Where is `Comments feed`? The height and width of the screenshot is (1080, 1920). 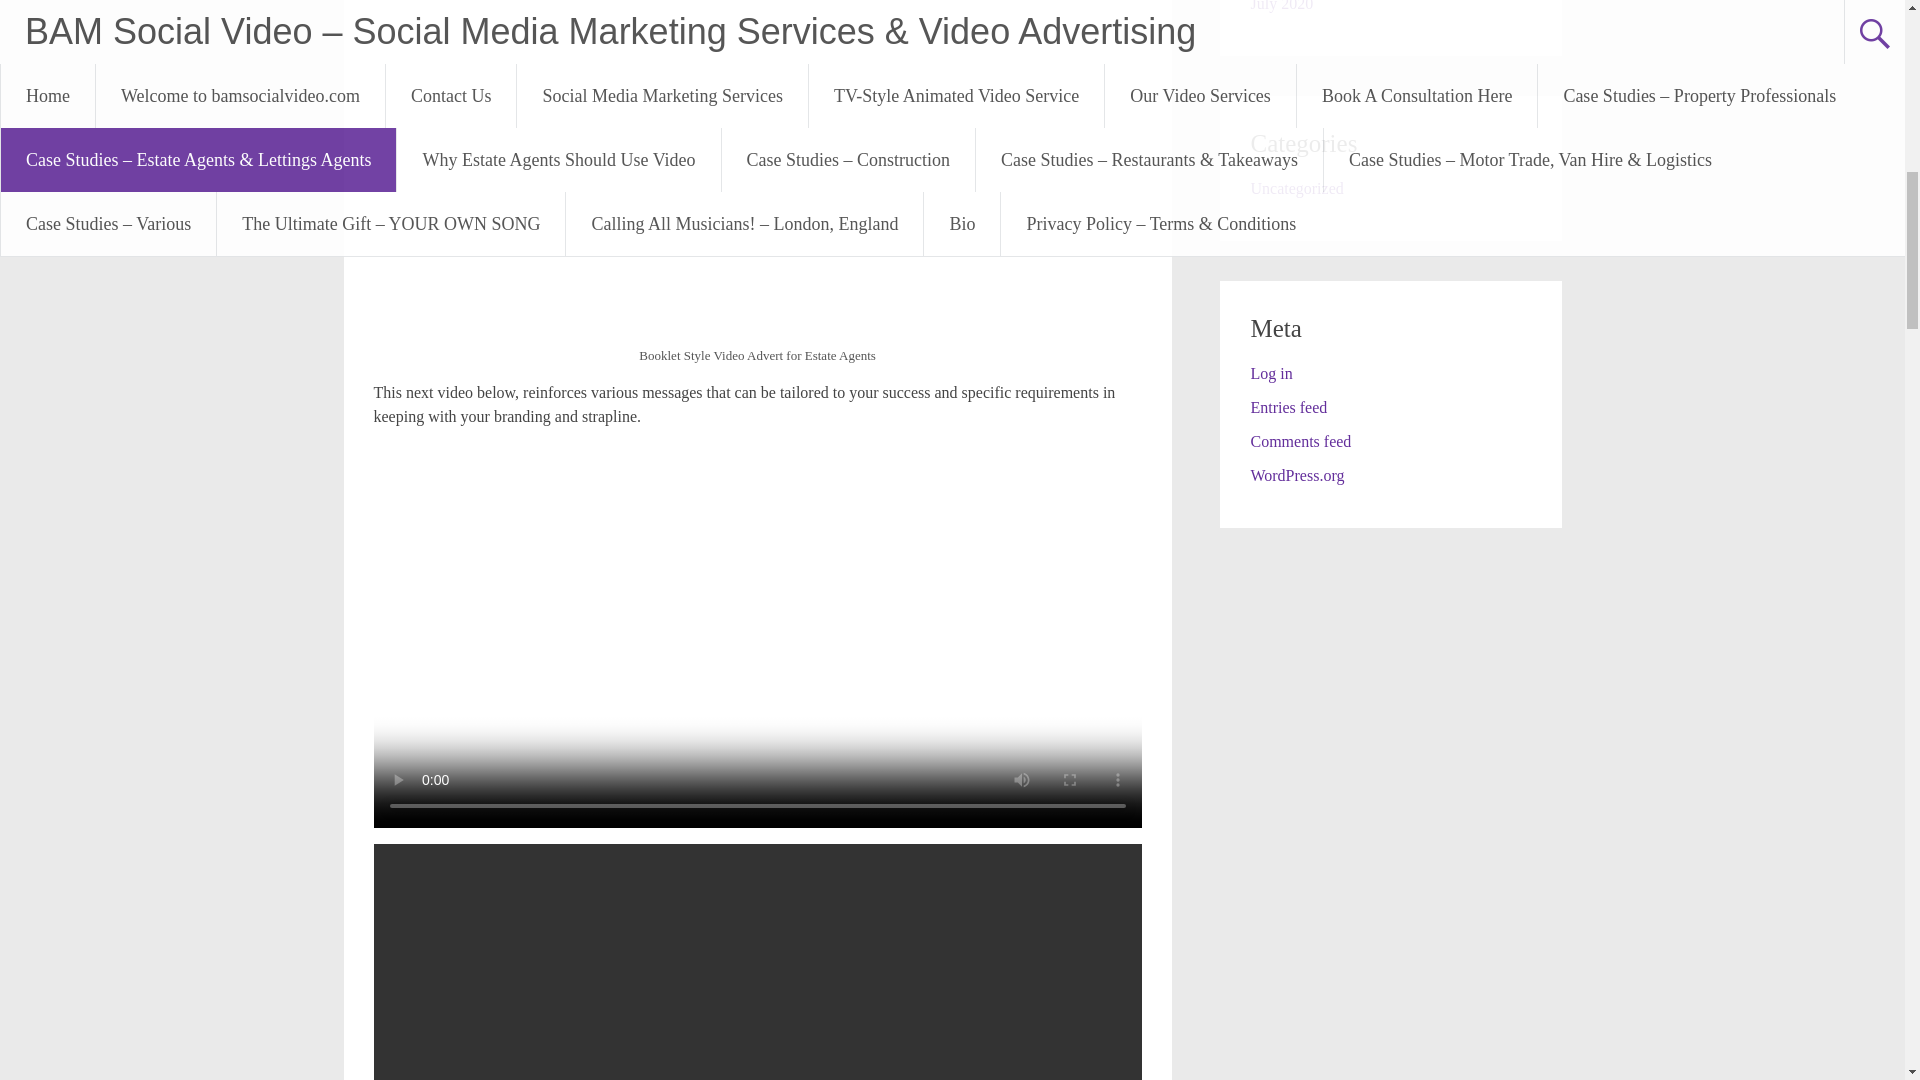
Comments feed is located at coordinates (1300, 442).